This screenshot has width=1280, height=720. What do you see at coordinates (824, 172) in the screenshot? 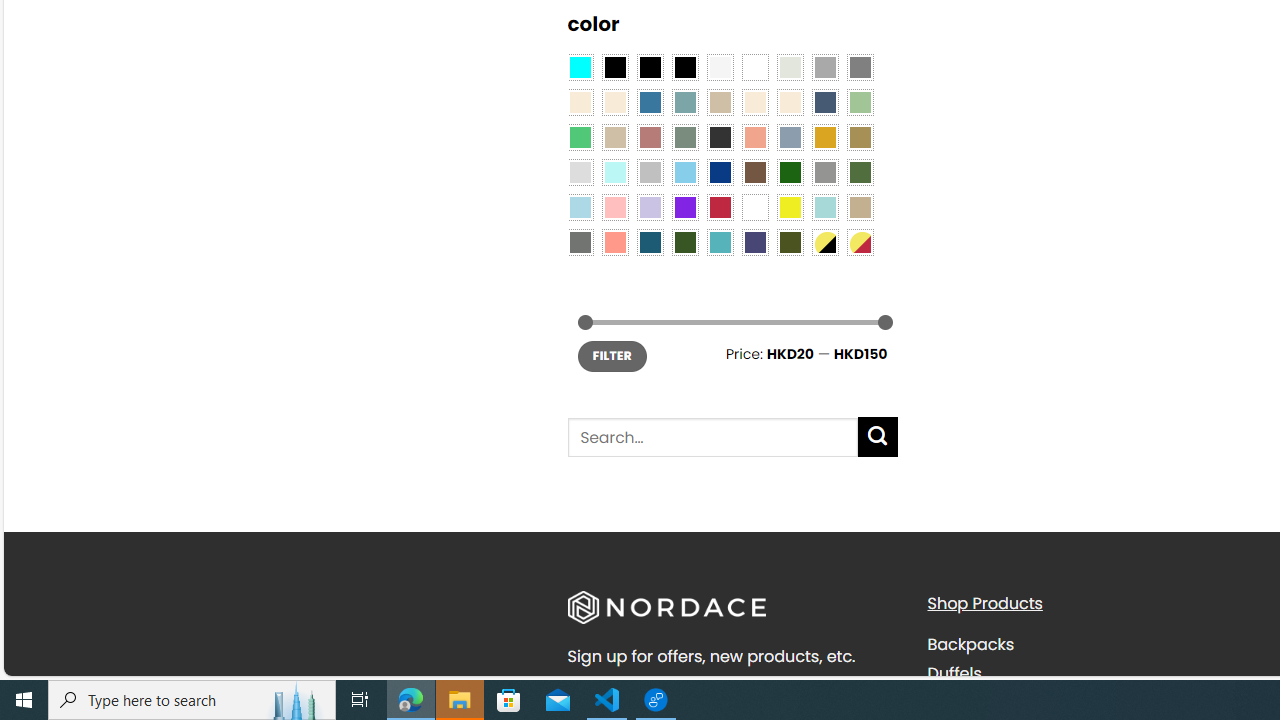
I see `Gray` at bounding box center [824, 172].